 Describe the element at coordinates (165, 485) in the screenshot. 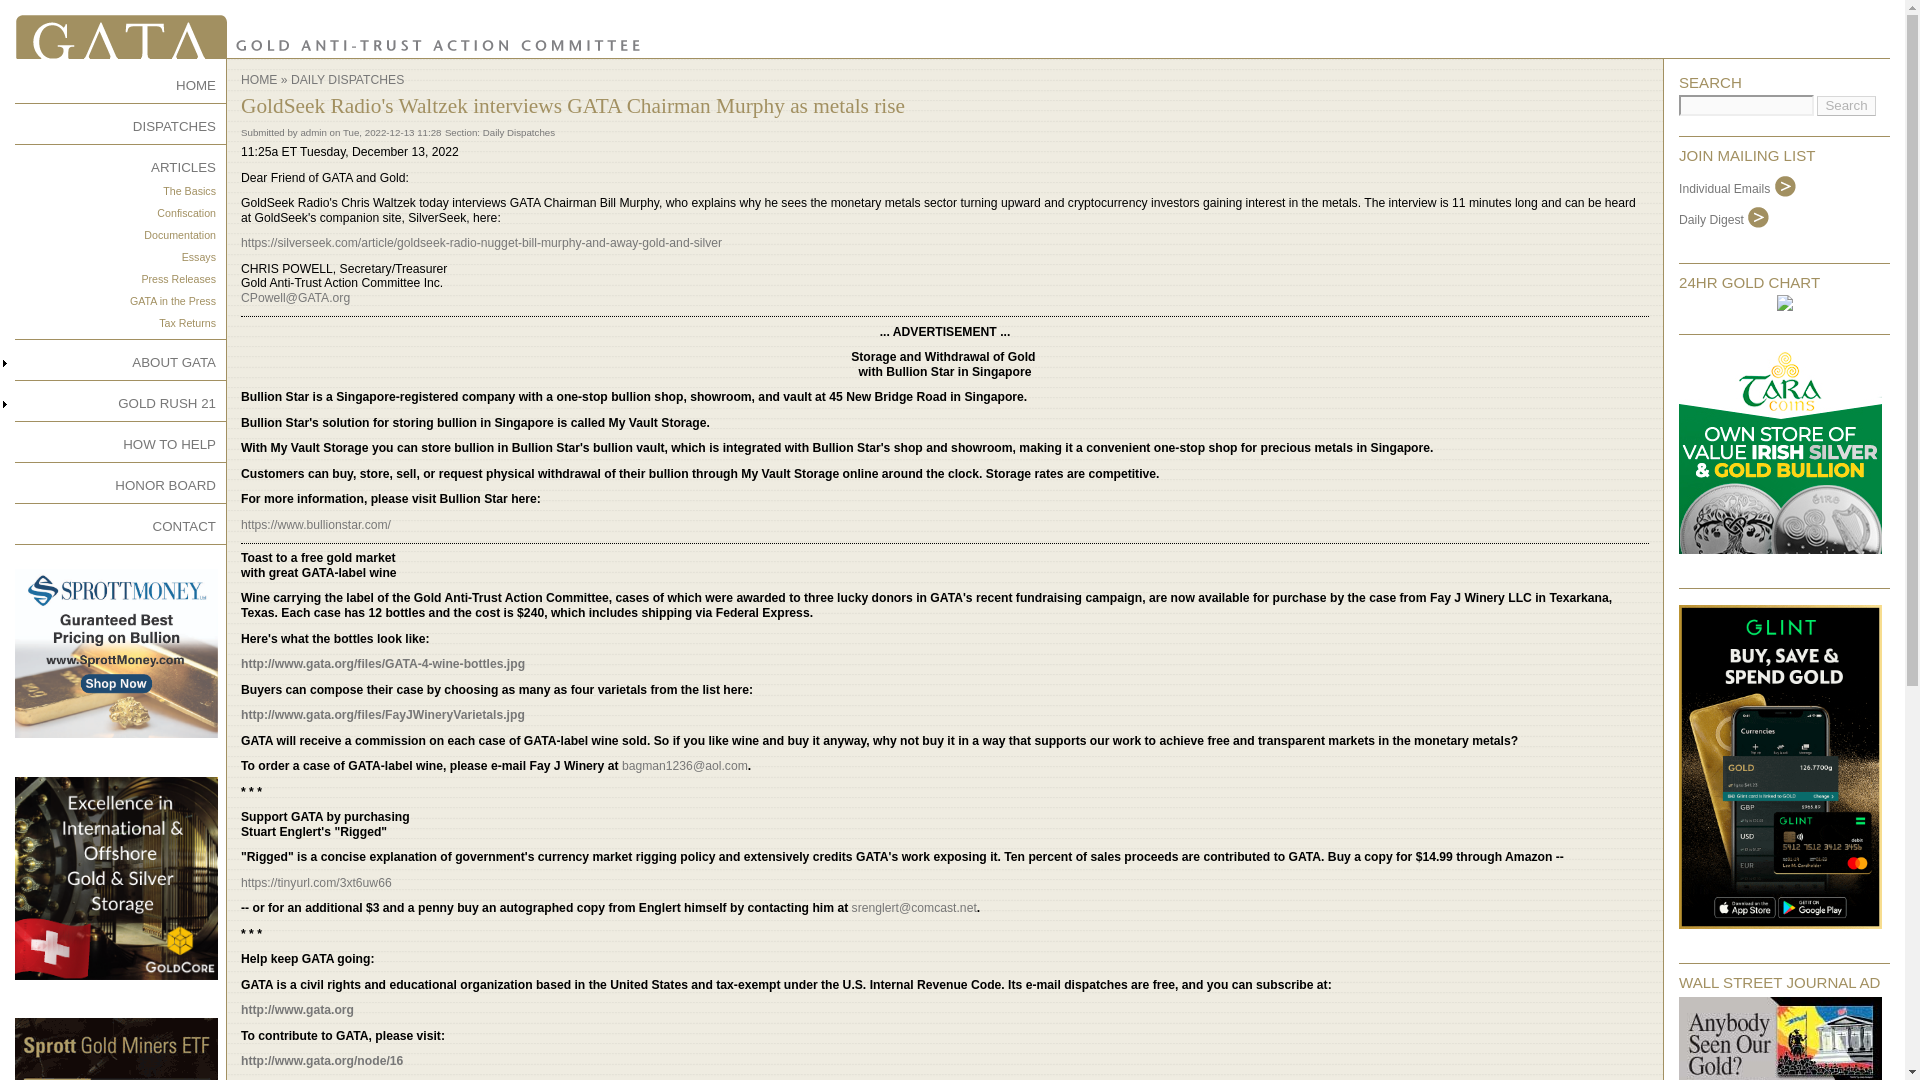

I see `HONOR BOARD` at that location.